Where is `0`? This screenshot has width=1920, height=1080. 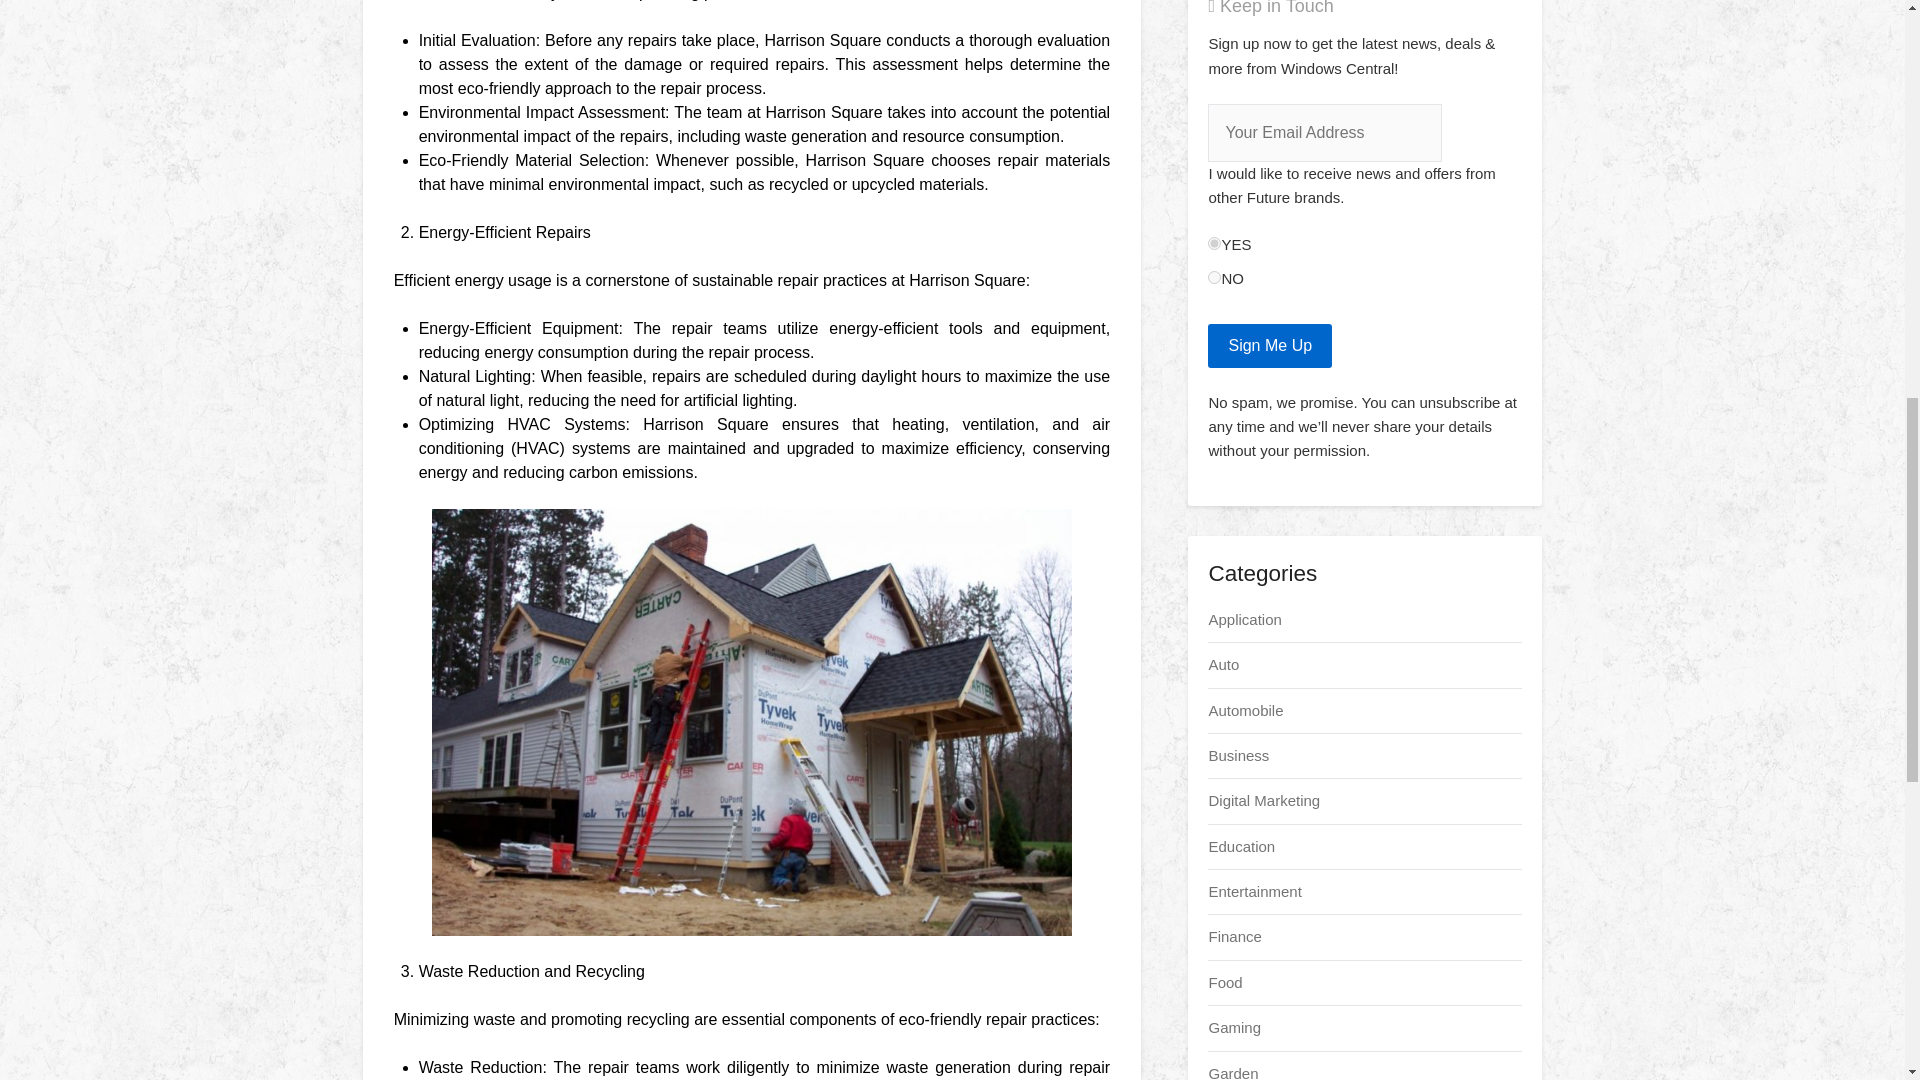 0 is located at coordinates (1214, 278).